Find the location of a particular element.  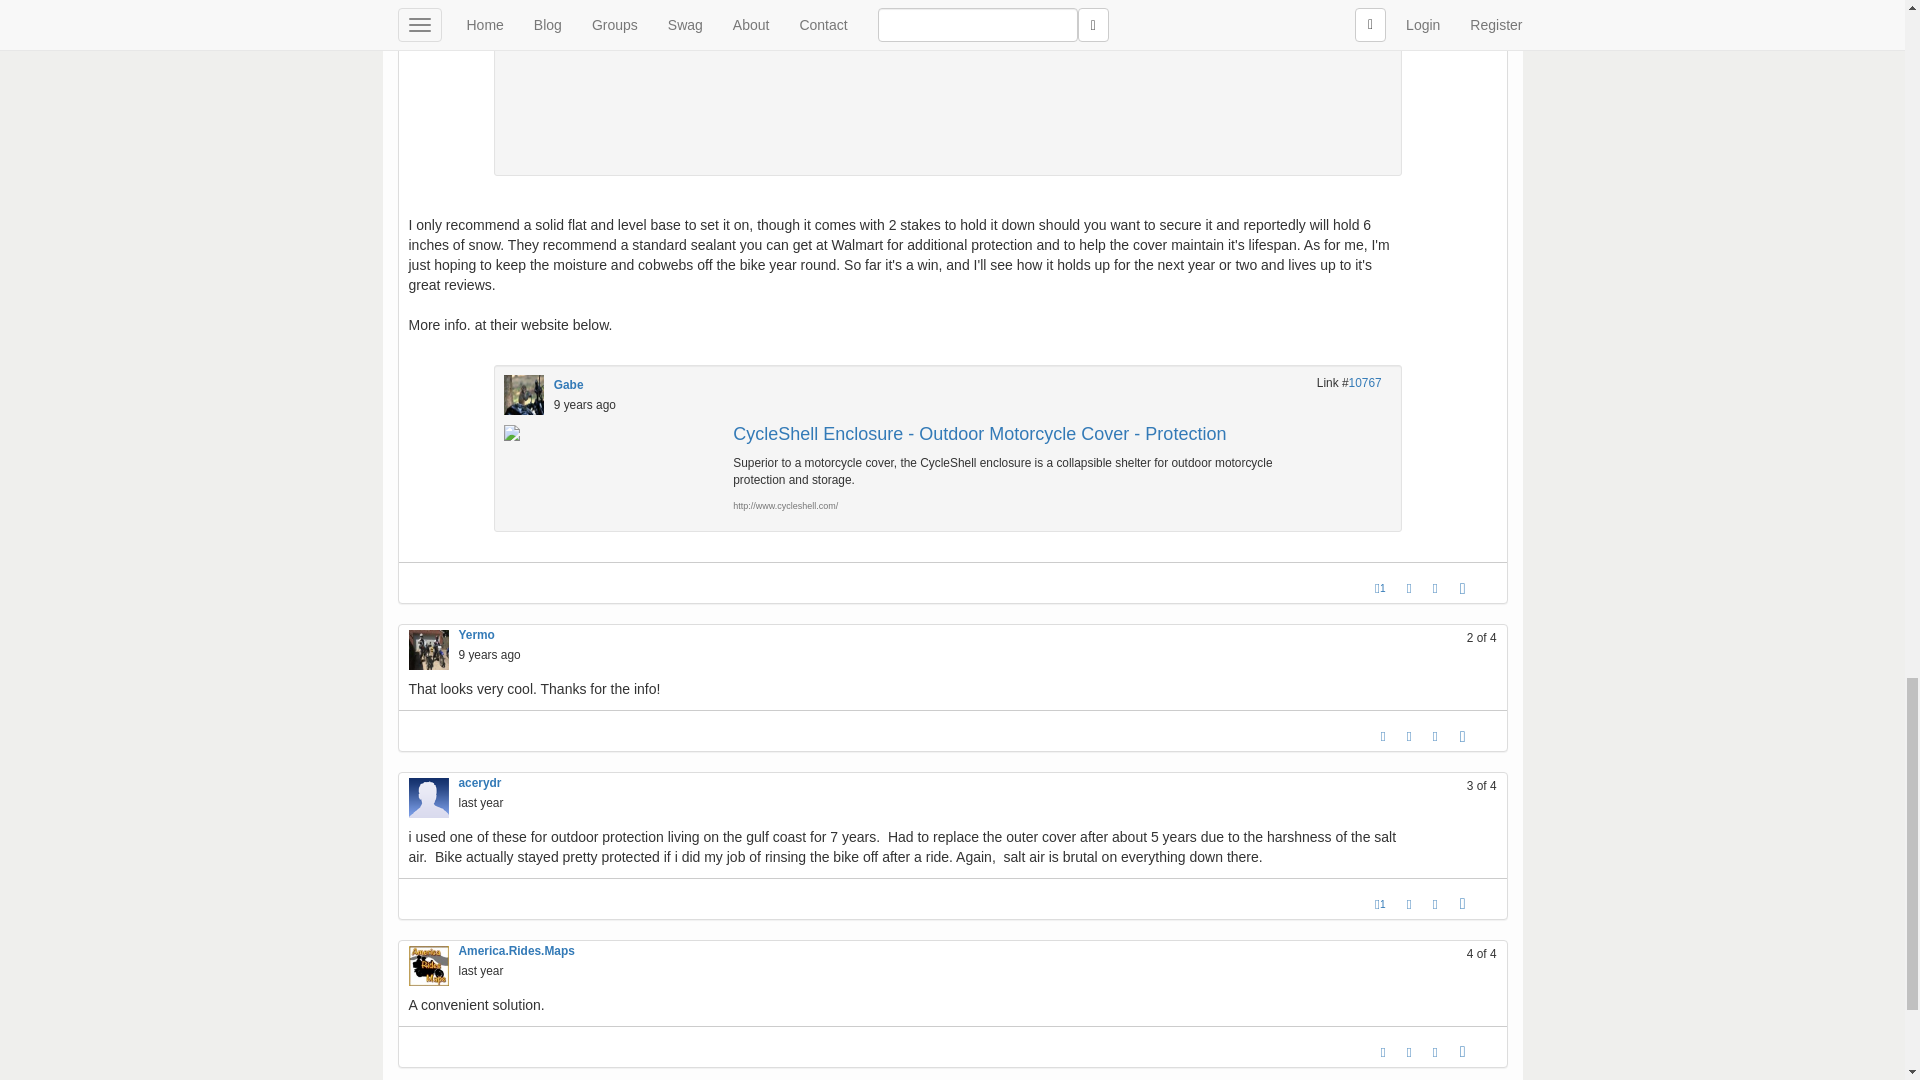

Where this has been mentioned is located at coordinates (1436, 736).